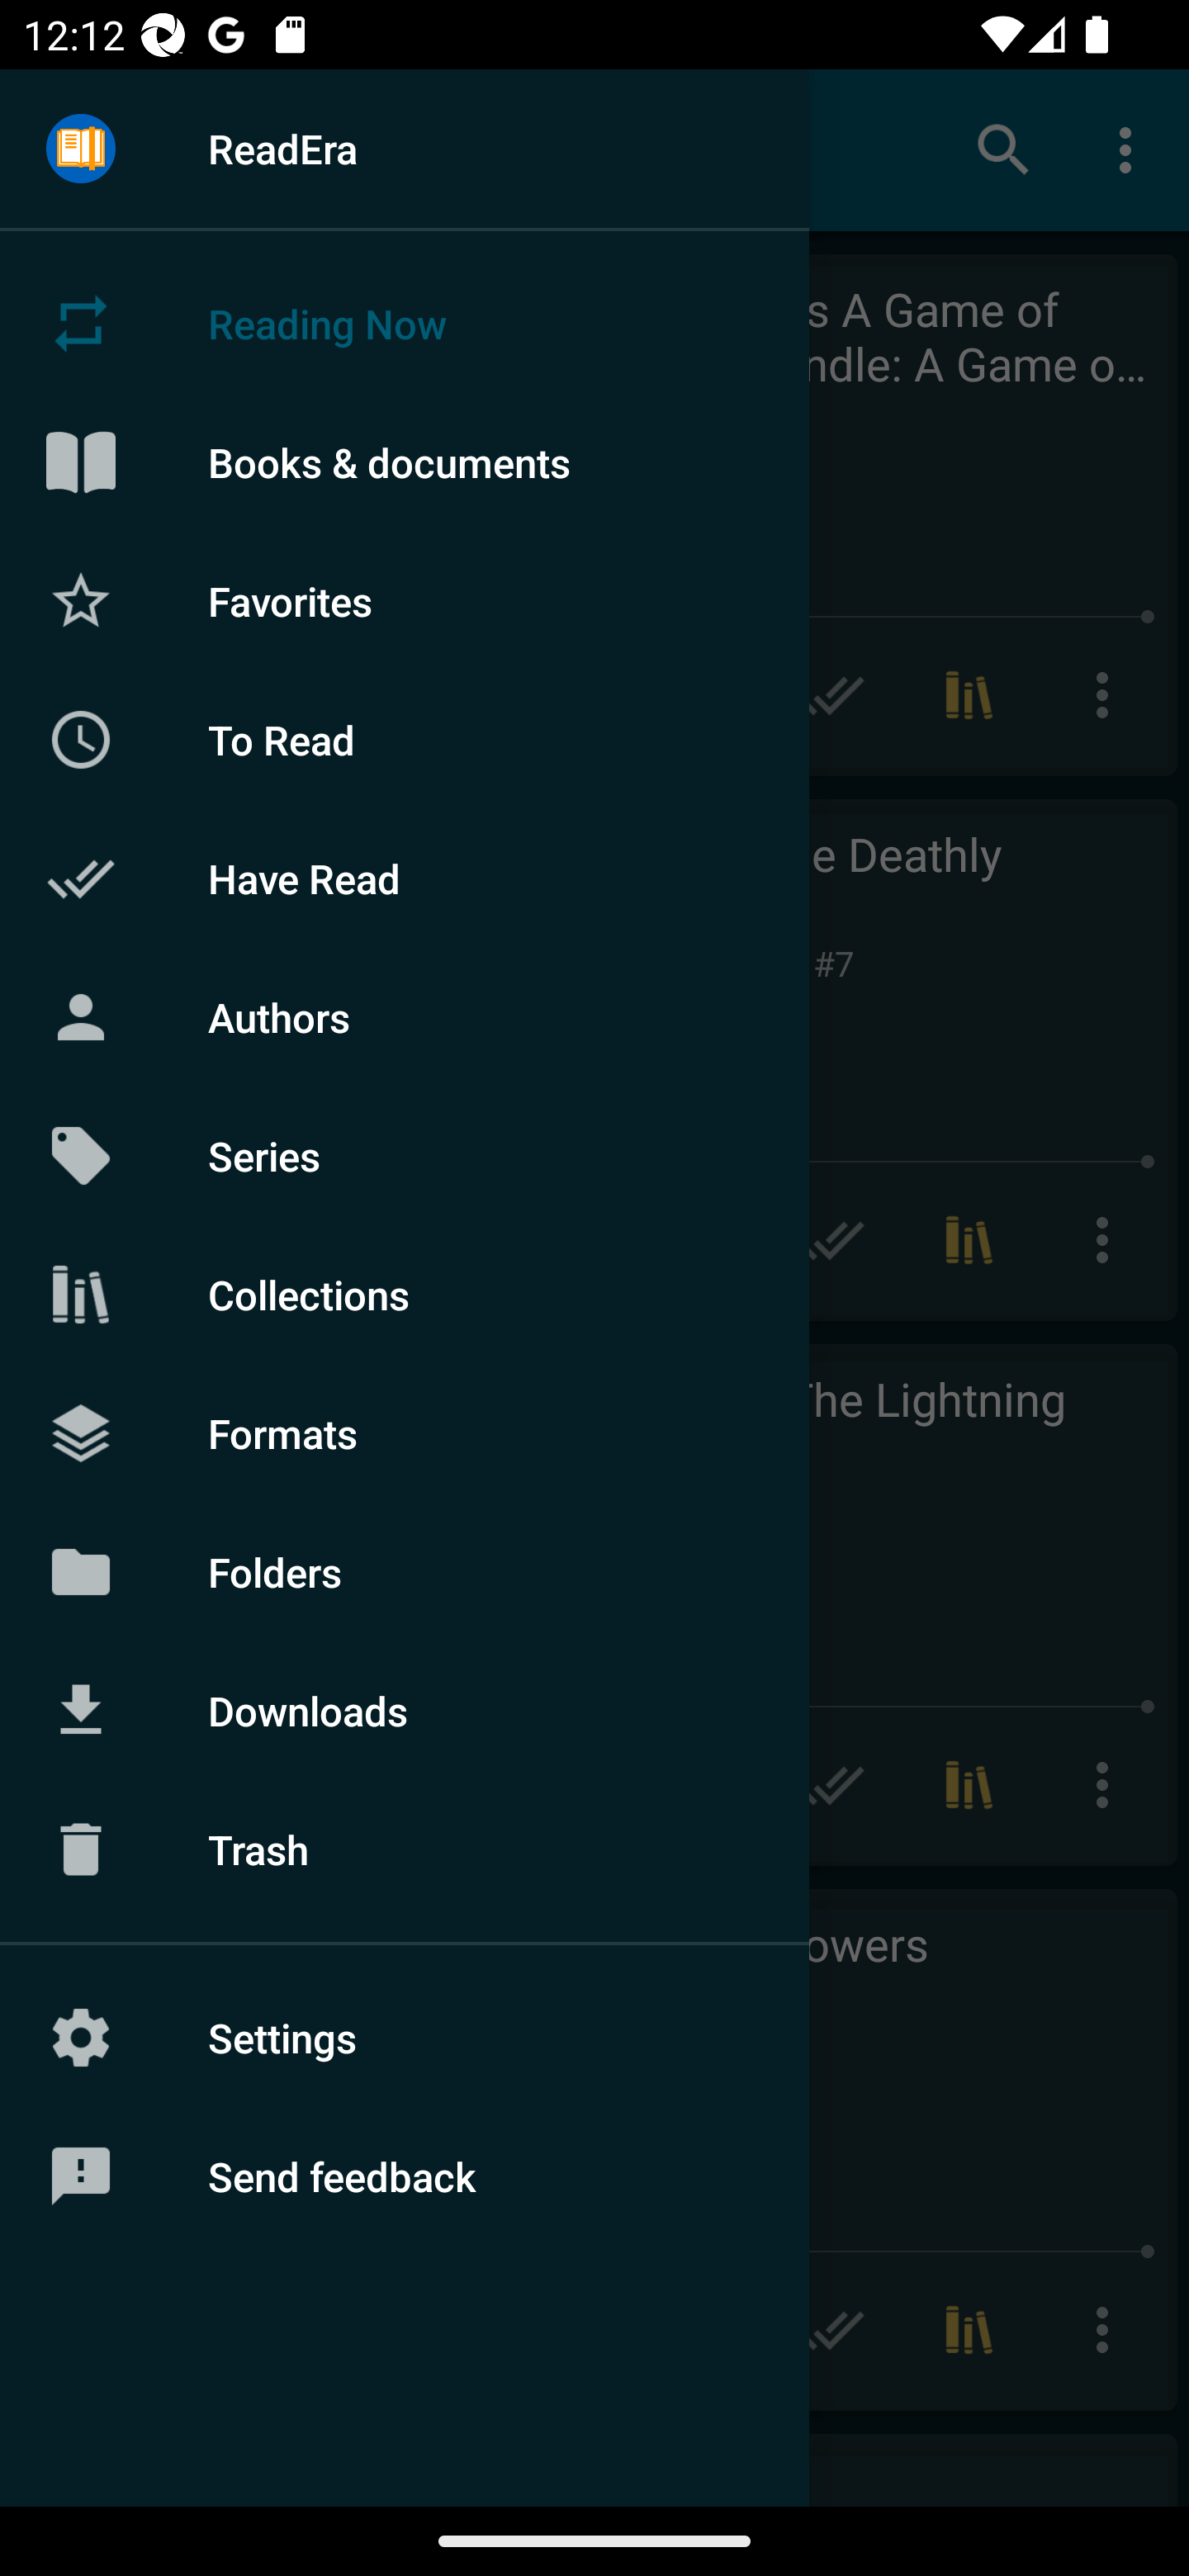 The image size is (1189, 2576). Describe the element at coordinates (405, 1432) in the screenshot. I see `Formats` at that location.